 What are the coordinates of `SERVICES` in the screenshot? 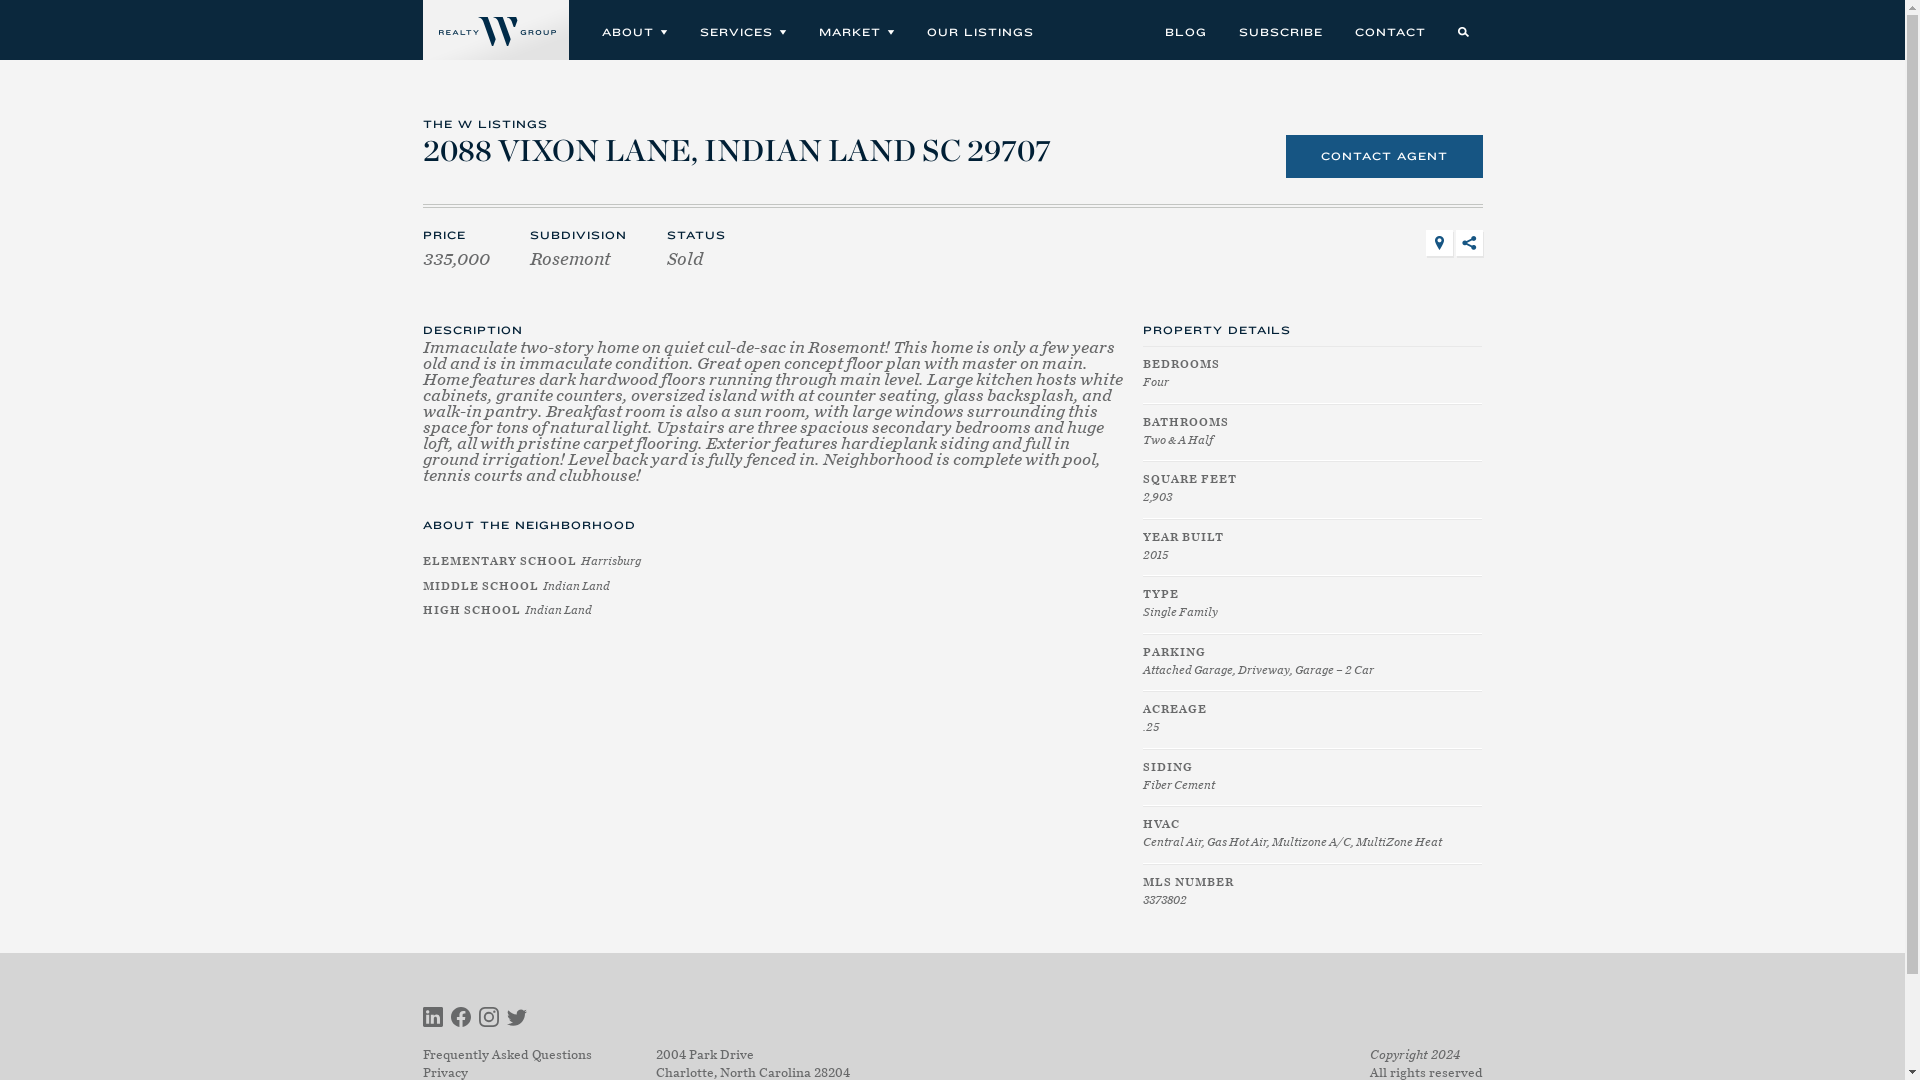 It's located at (740, 30).